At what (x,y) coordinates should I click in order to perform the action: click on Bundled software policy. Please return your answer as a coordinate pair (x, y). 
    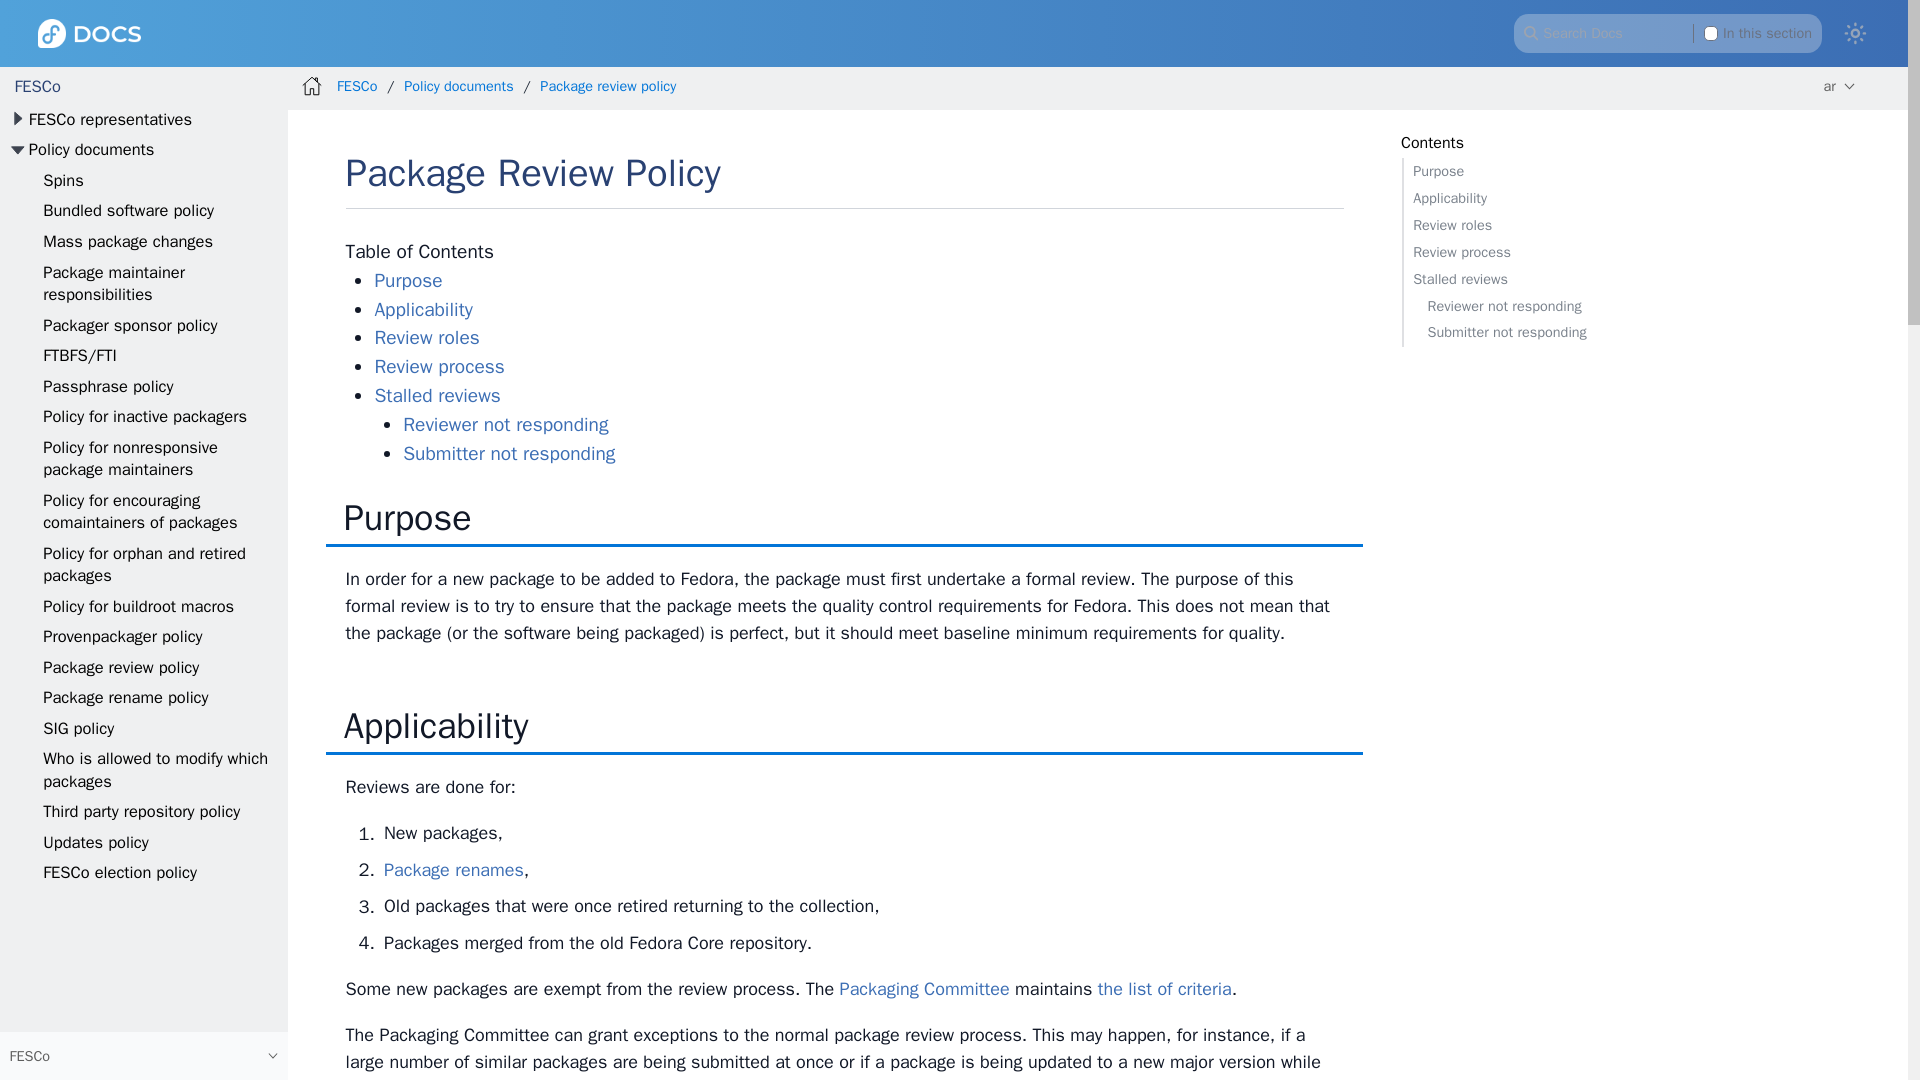
    Looking at the image, I should click on (128, 210).